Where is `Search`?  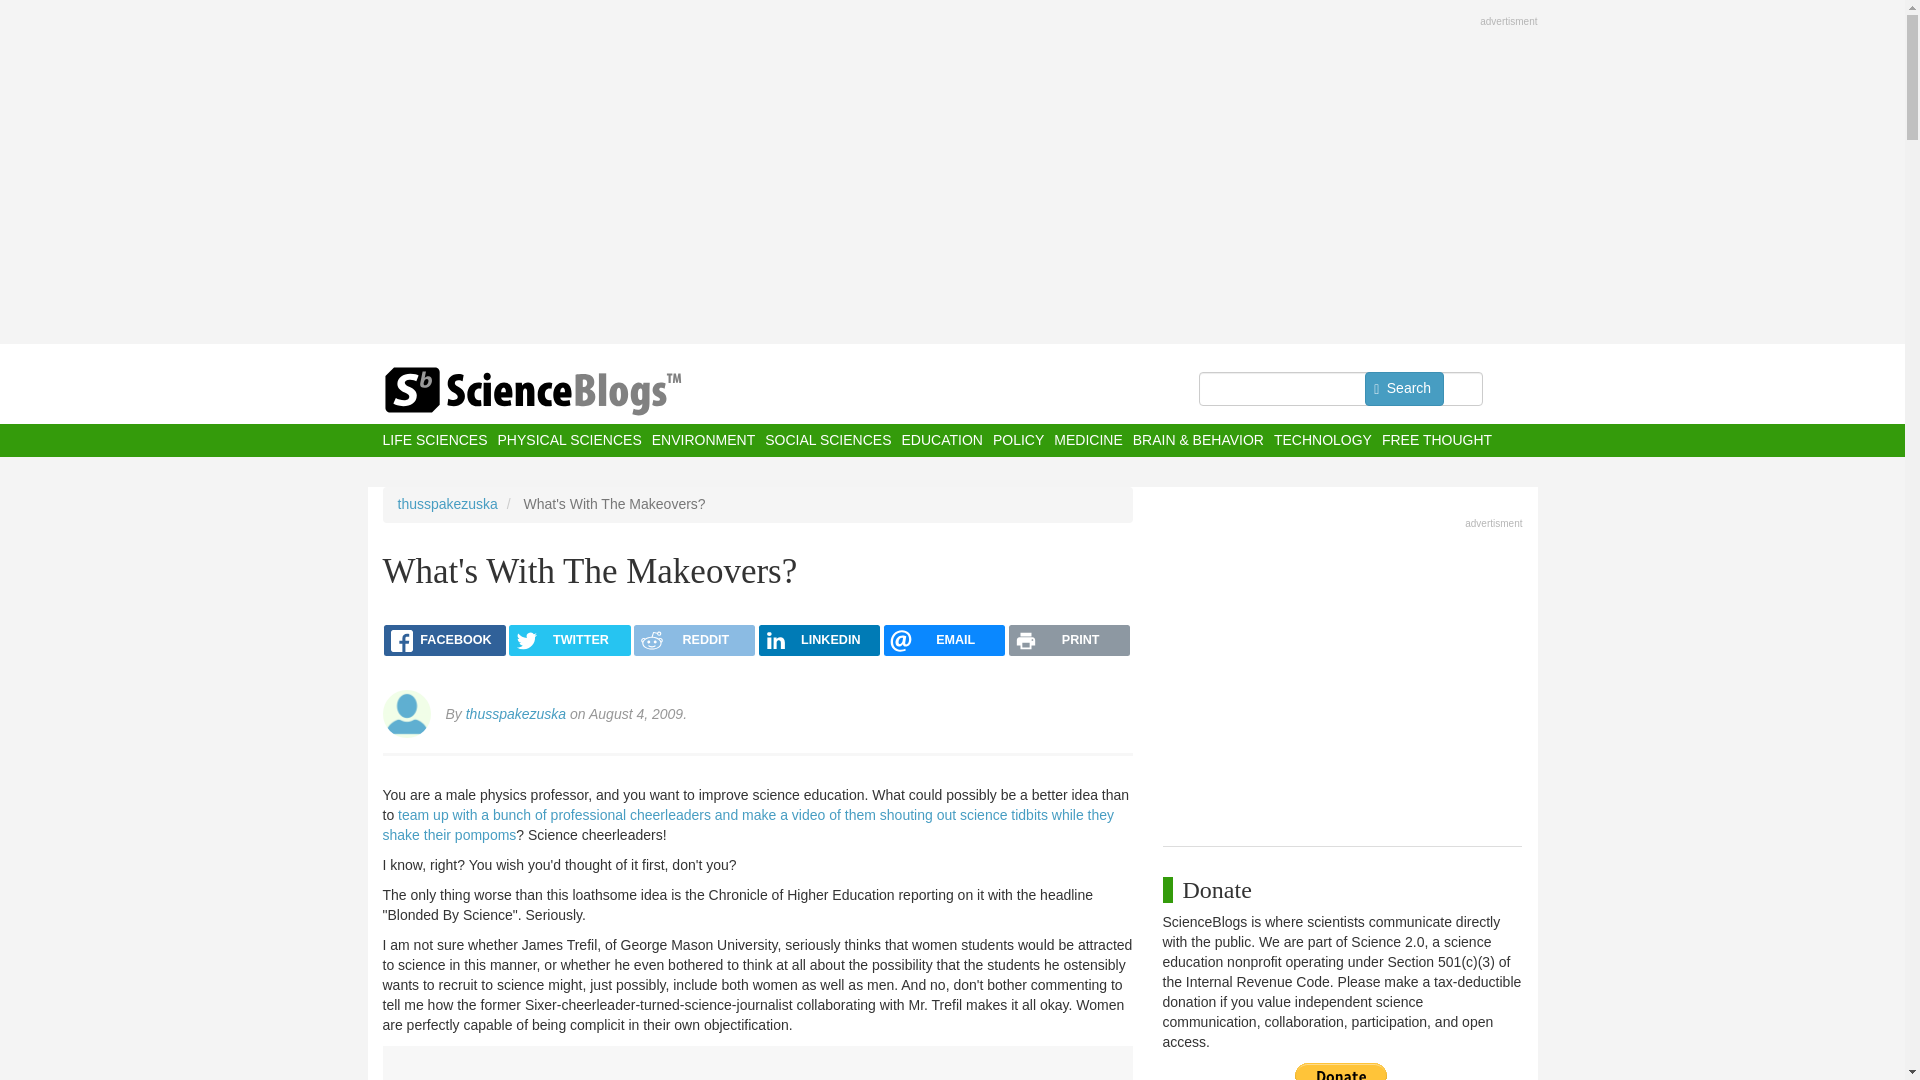 Search is located at coordinates (1404, 388).